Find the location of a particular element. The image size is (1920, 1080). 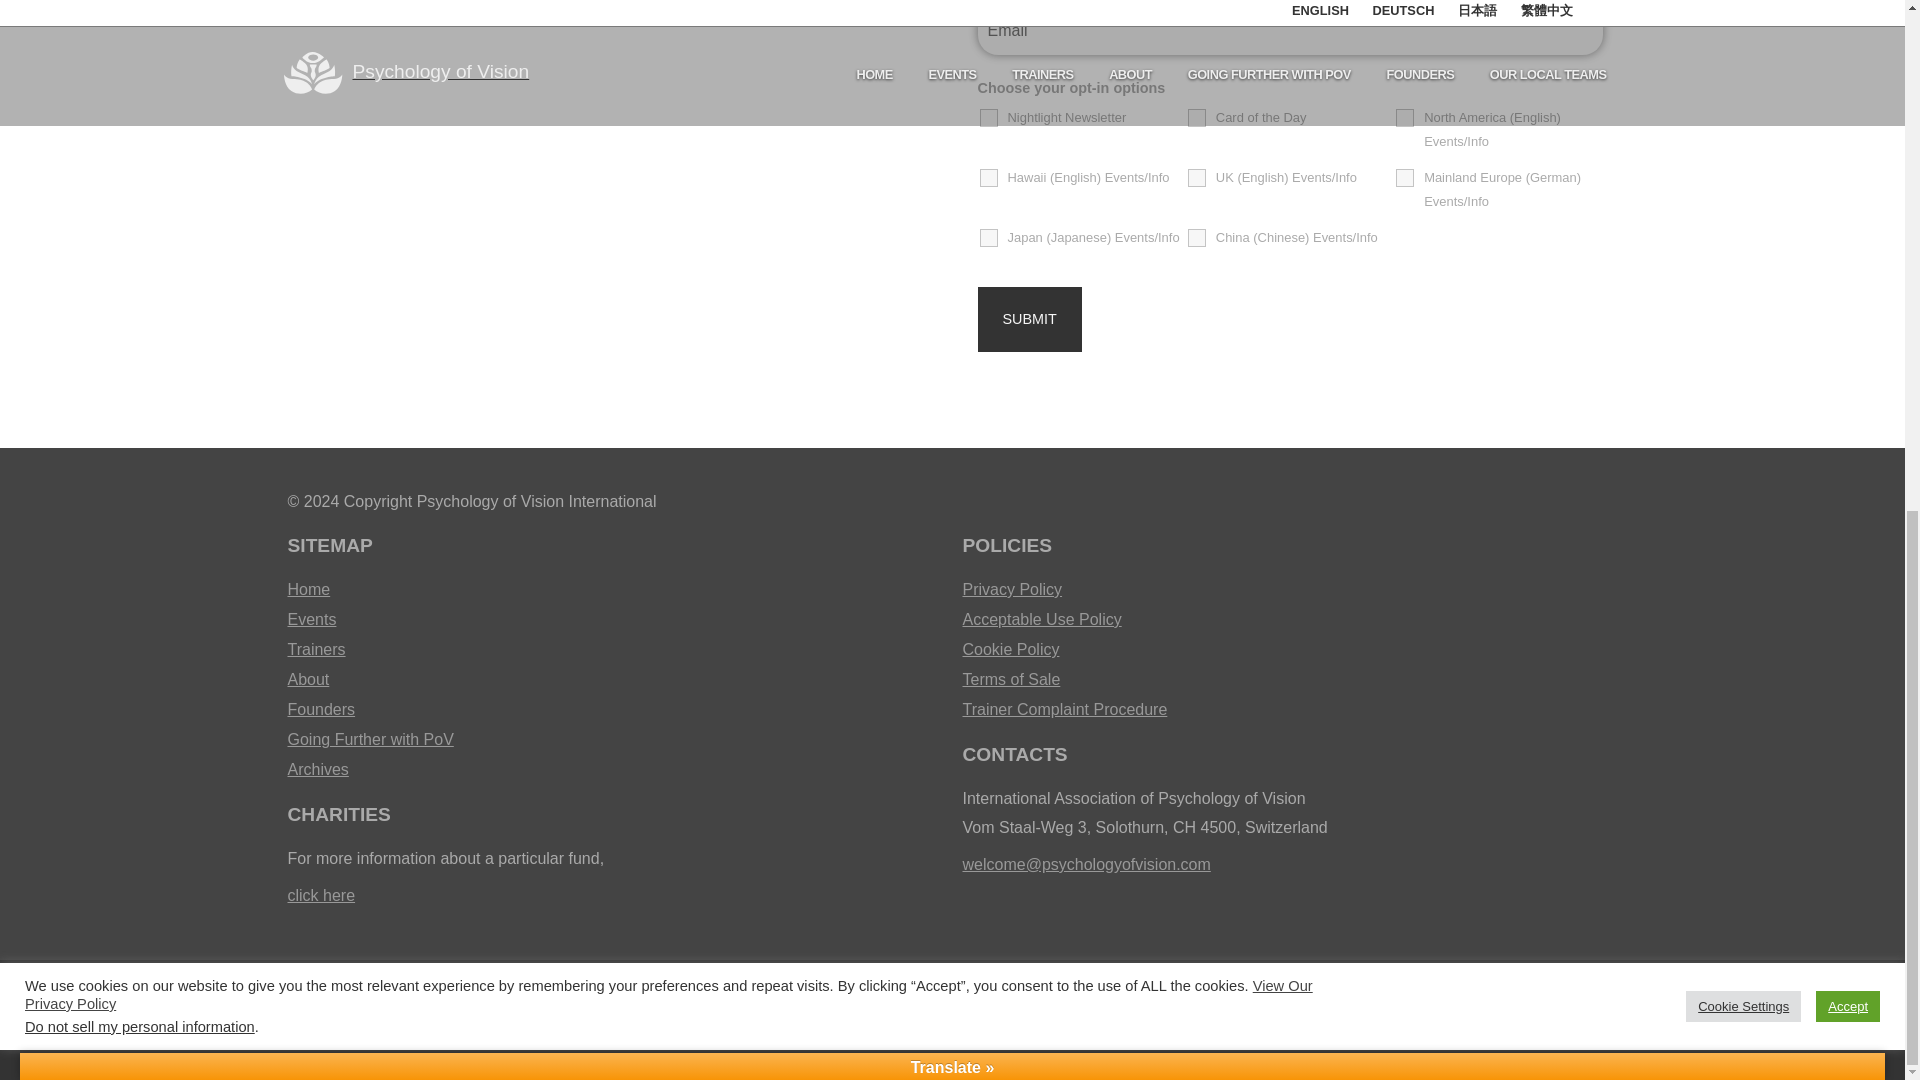

About is located at coordinates (615, 680).